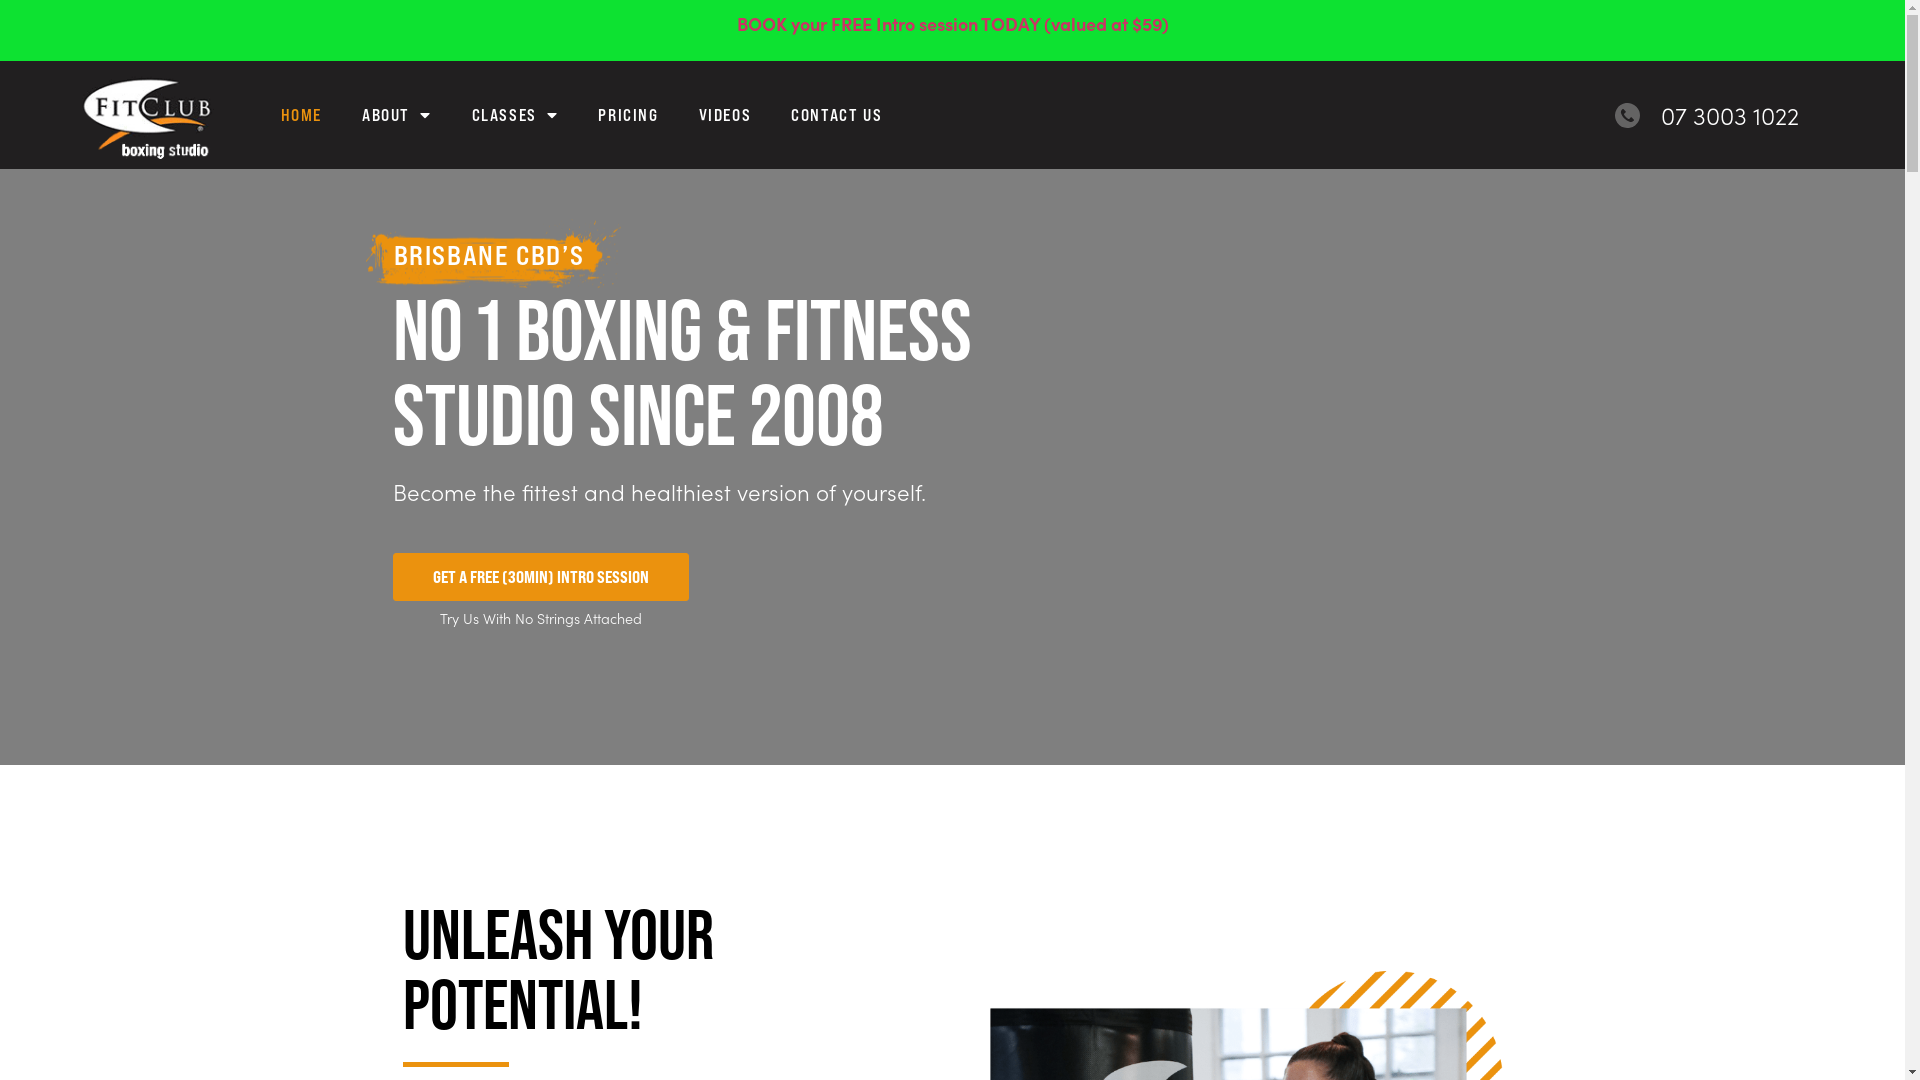 The image size is (1920, 1080). I want to click on ABOUT, so click(397, 115).